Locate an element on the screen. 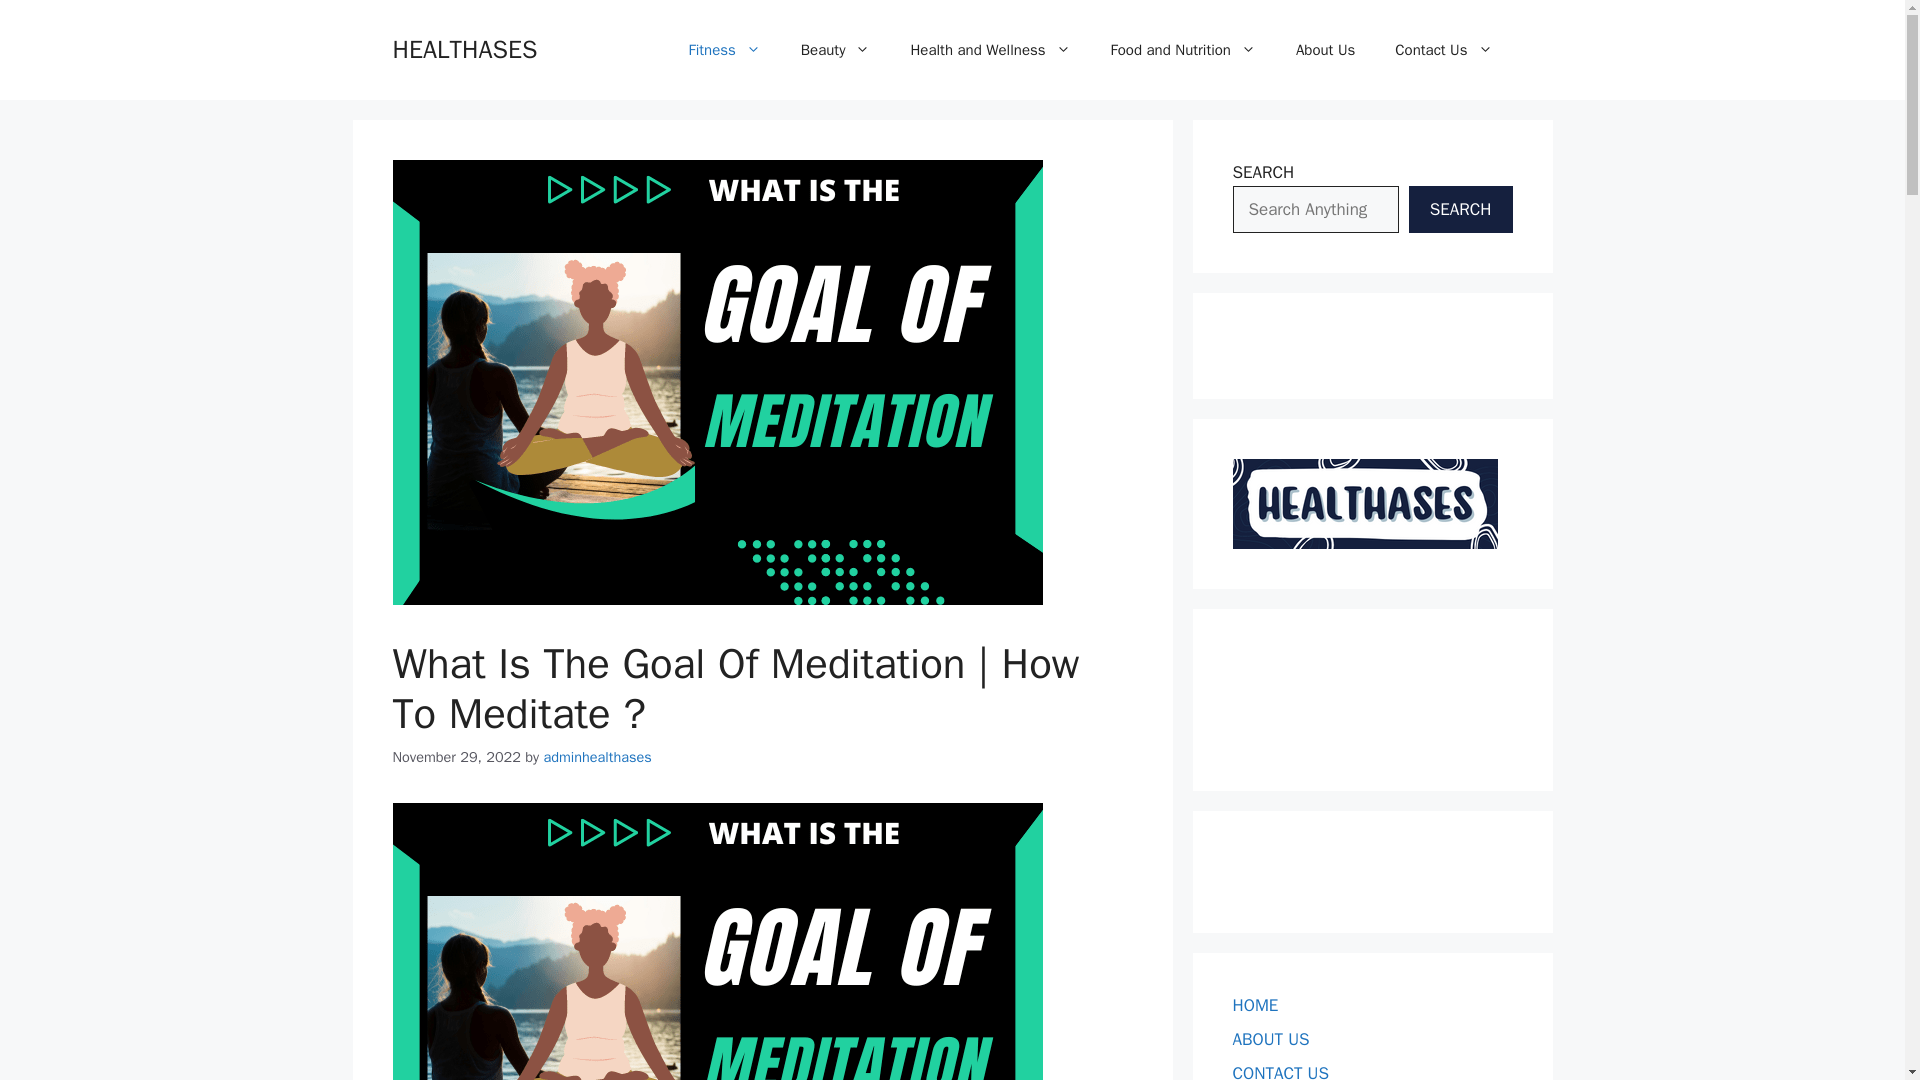 This screenshot has width=1920, height=1080. View all posts by adminhealthases is located at coordinates (596, 756).